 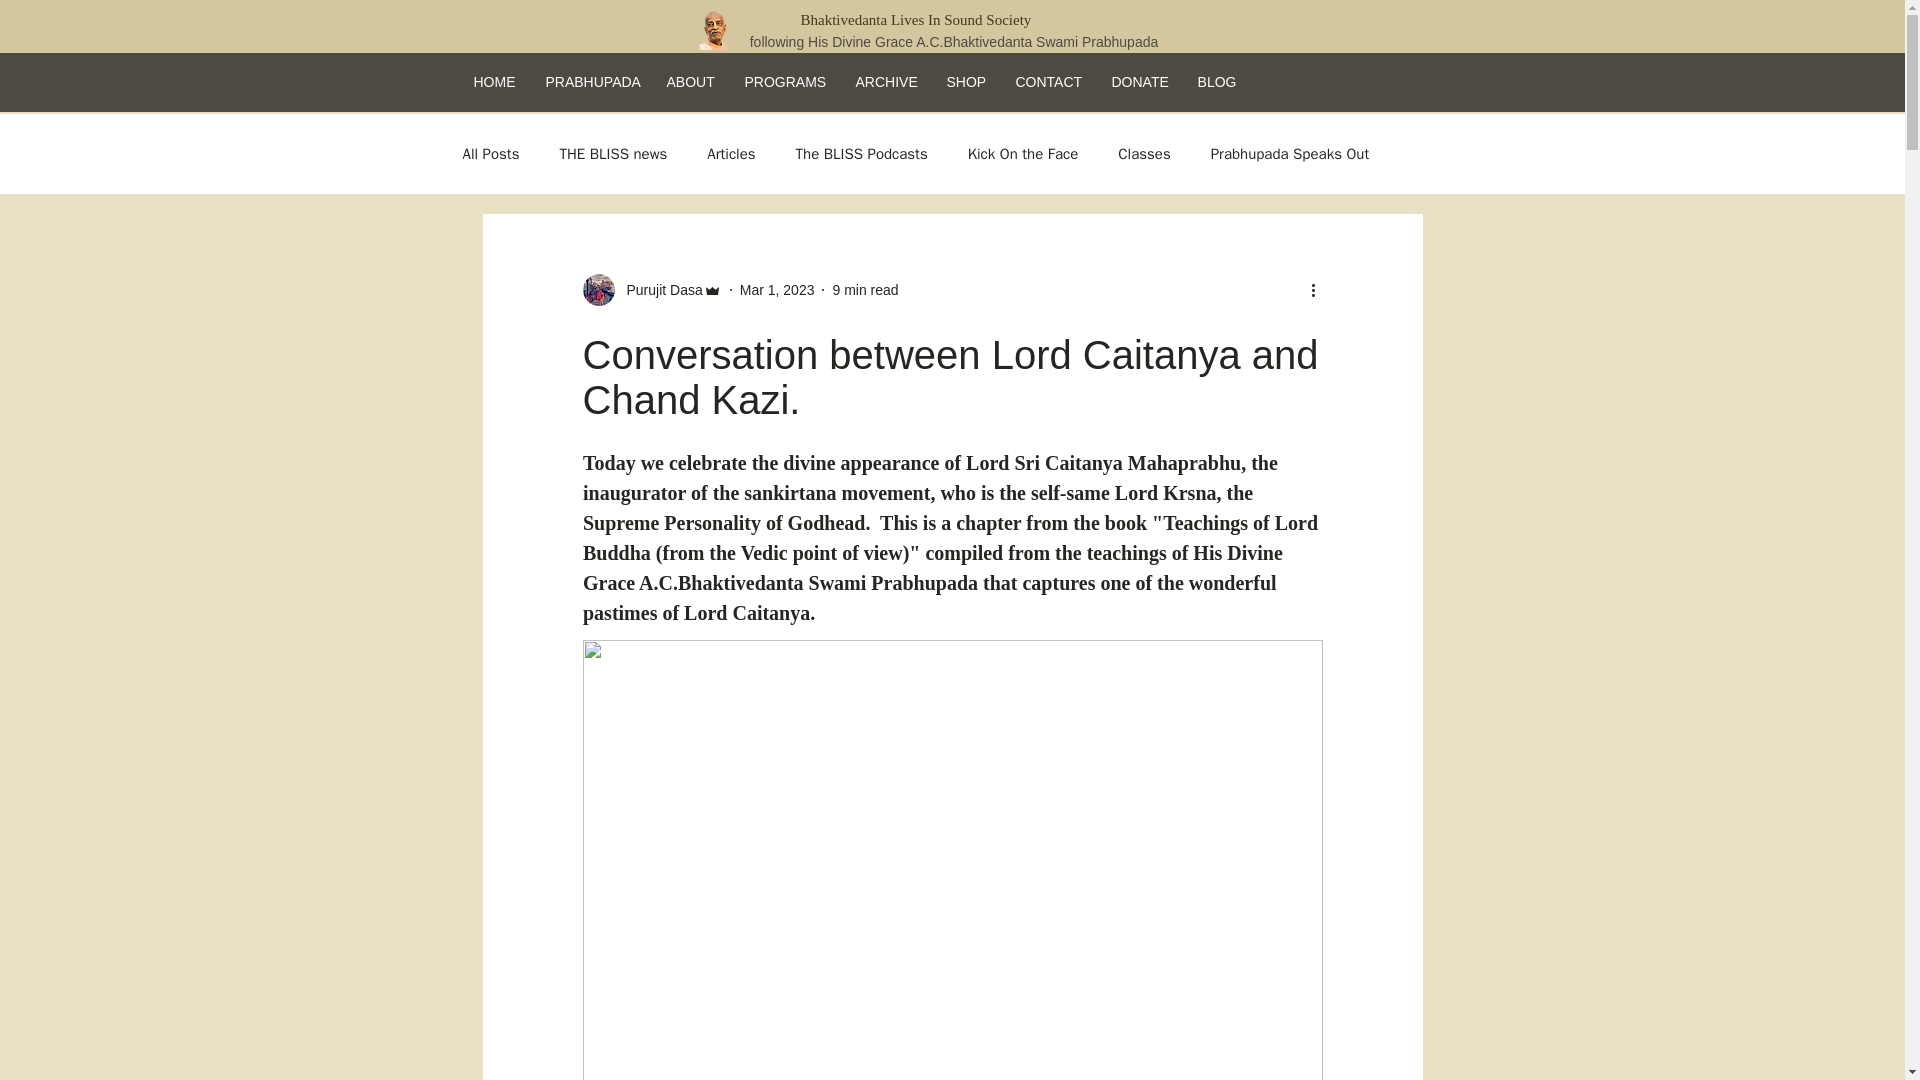 What do you see at coordinates (730, 153) in the screenshot?
I see `Articles` at bounding box center [730, 153].